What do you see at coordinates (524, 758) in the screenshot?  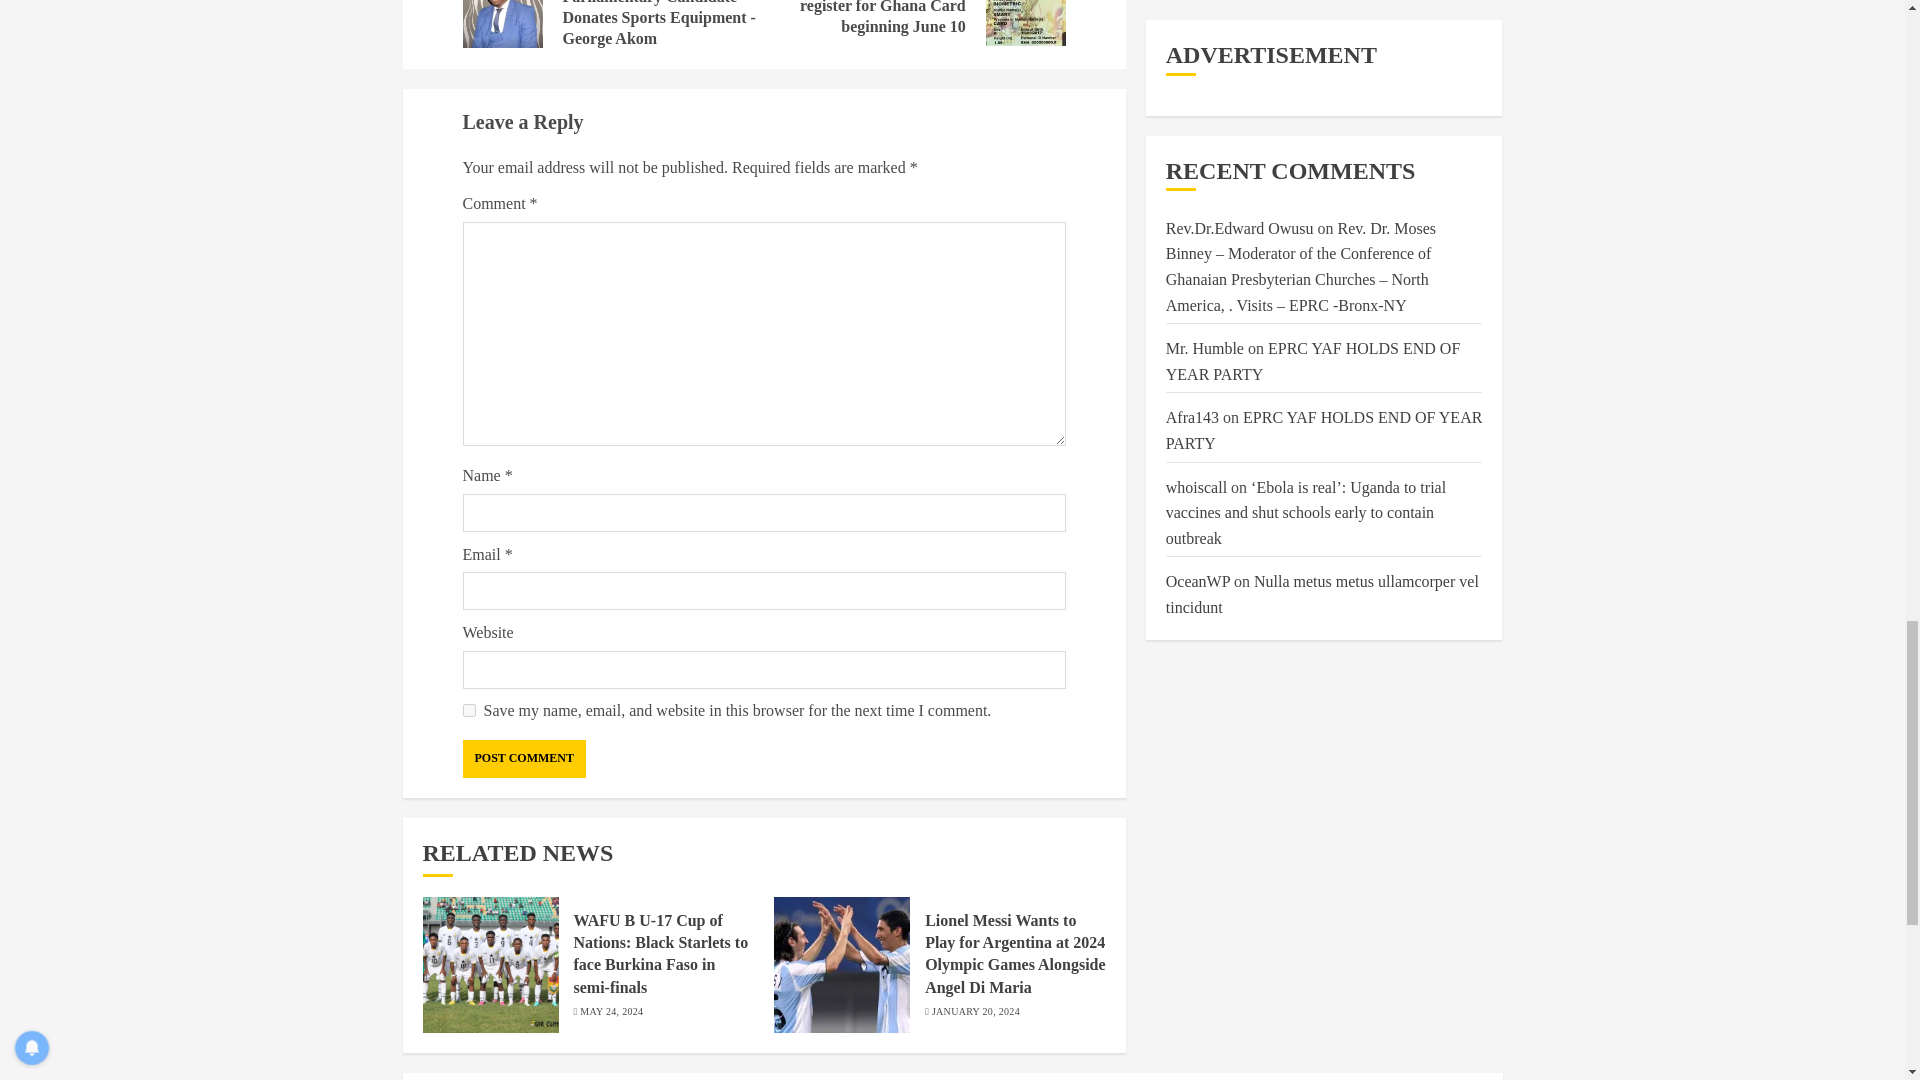 I see `Post Comment` at bounding box center [524, 758].